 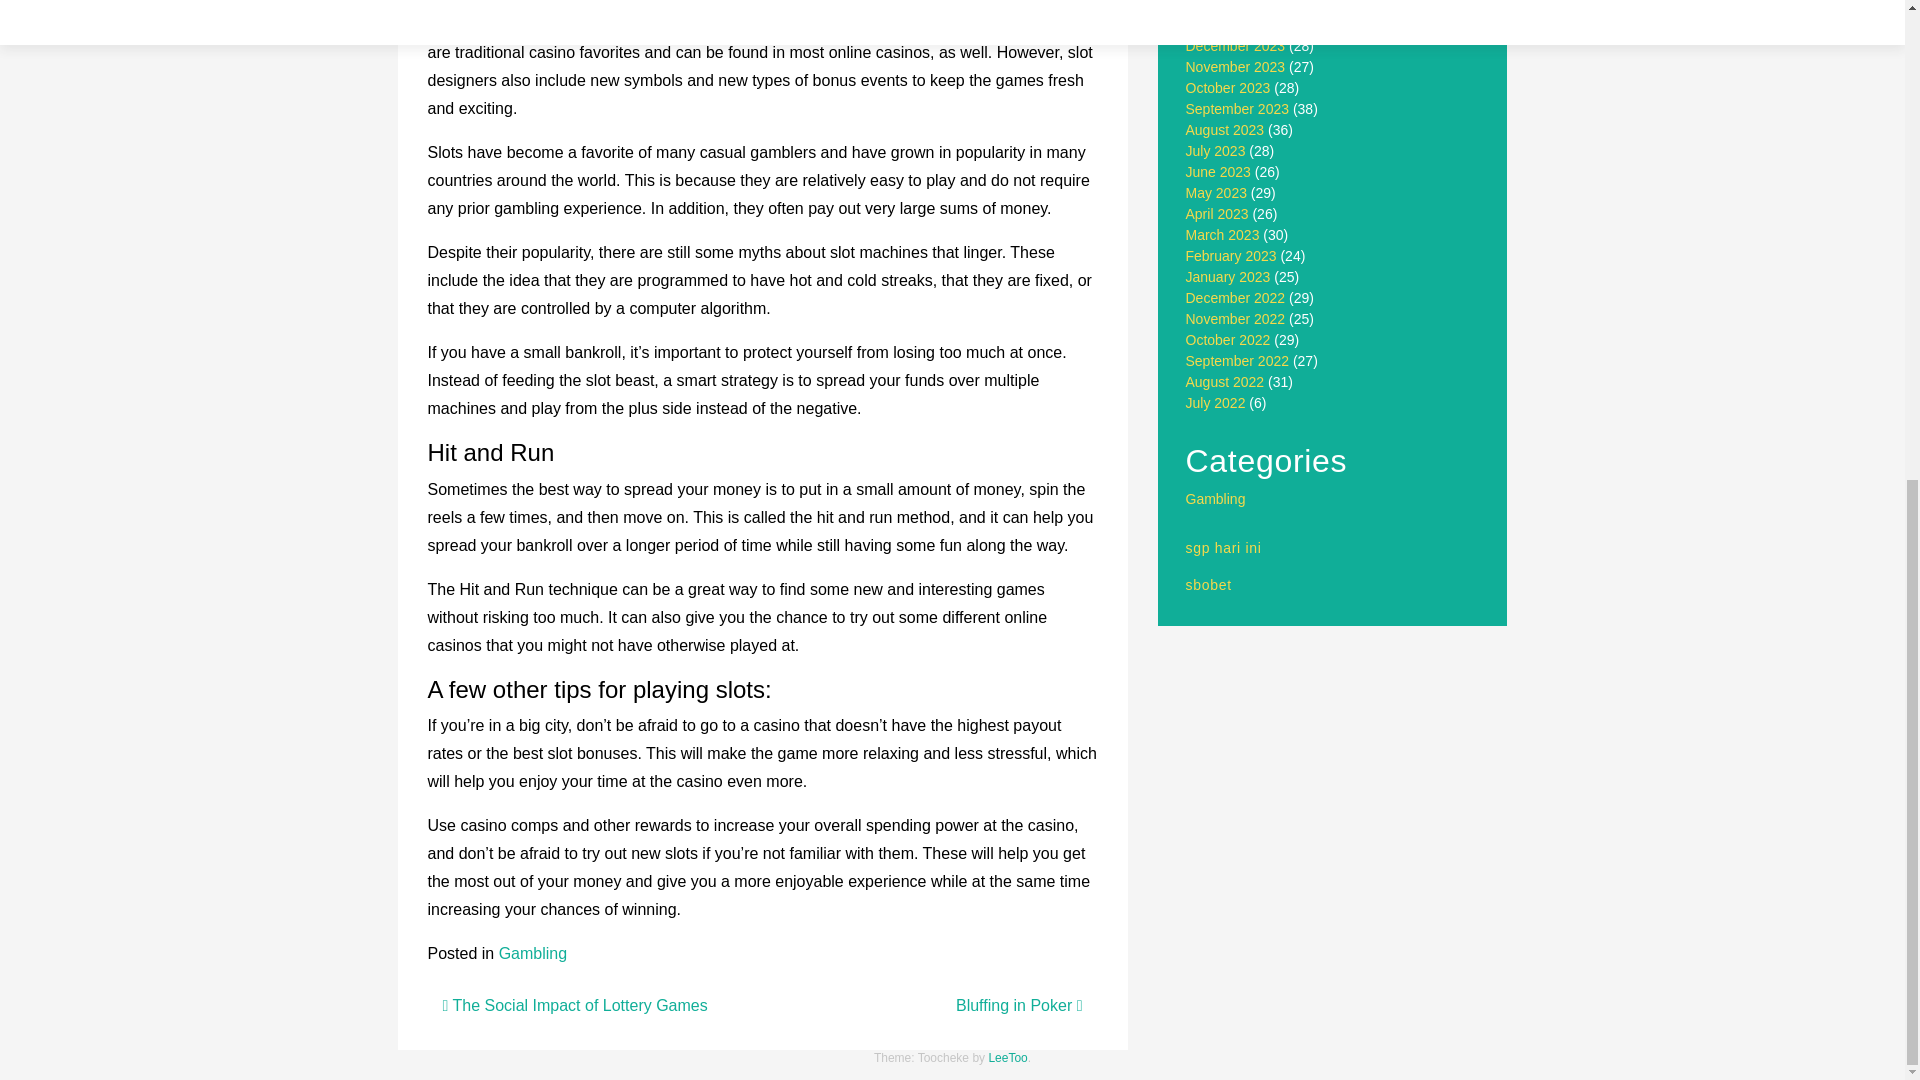 I want to click on November 2022, so click(x=1236, y=319).